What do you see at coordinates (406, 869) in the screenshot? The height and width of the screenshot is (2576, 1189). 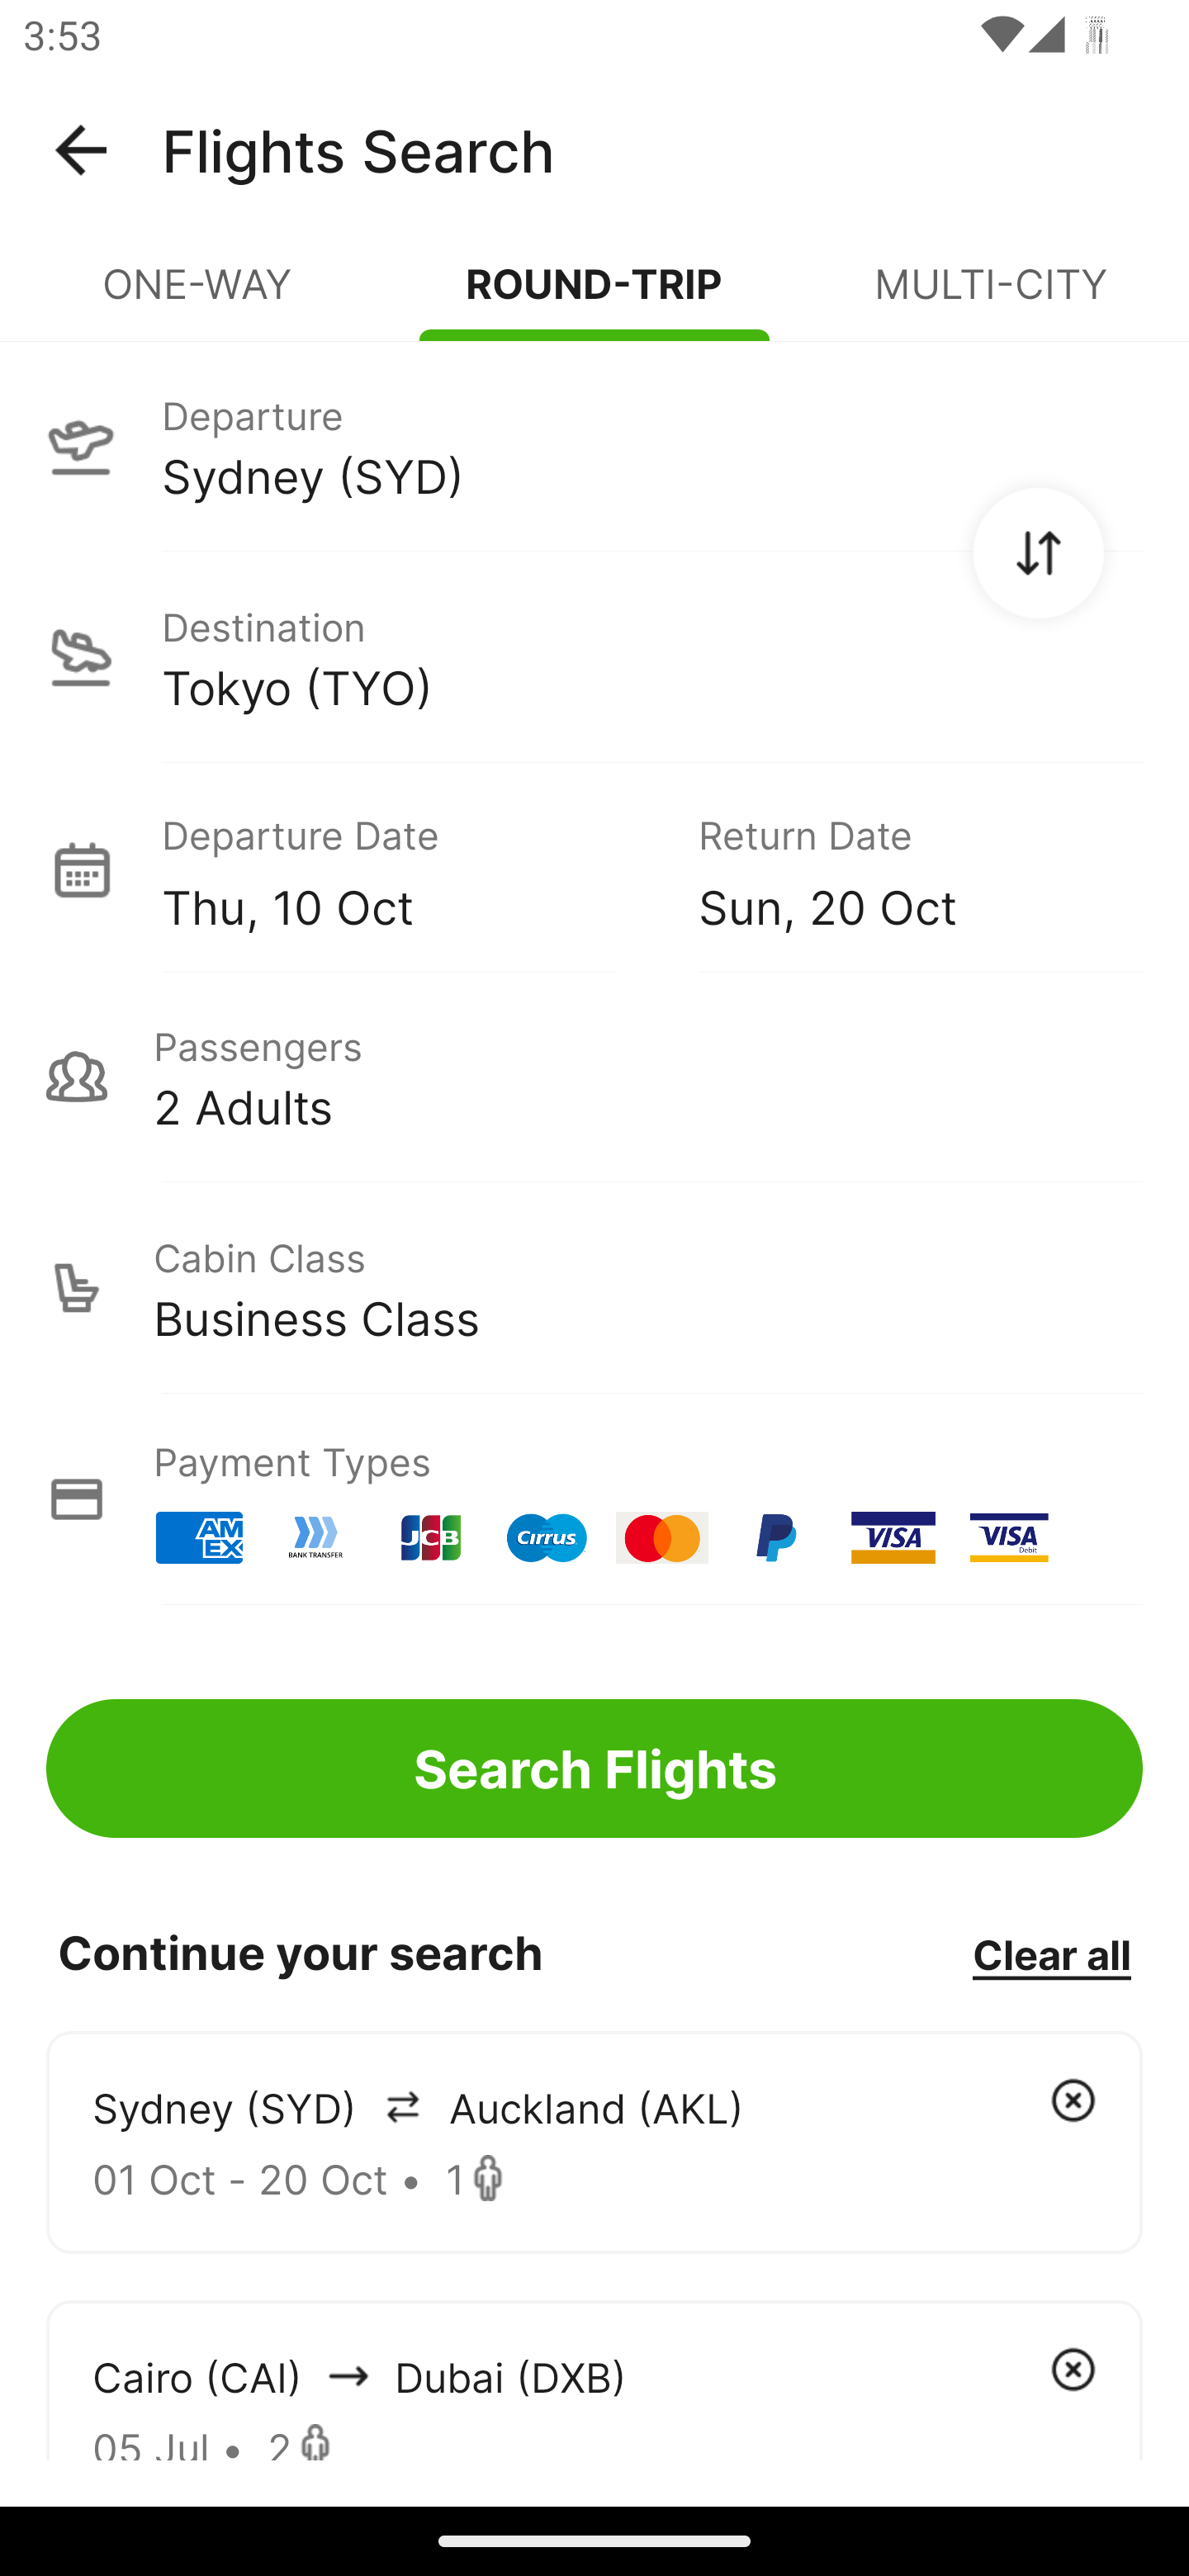 I see `Departure Date Thu, 10 Oct` at bounding box center [406, 869].